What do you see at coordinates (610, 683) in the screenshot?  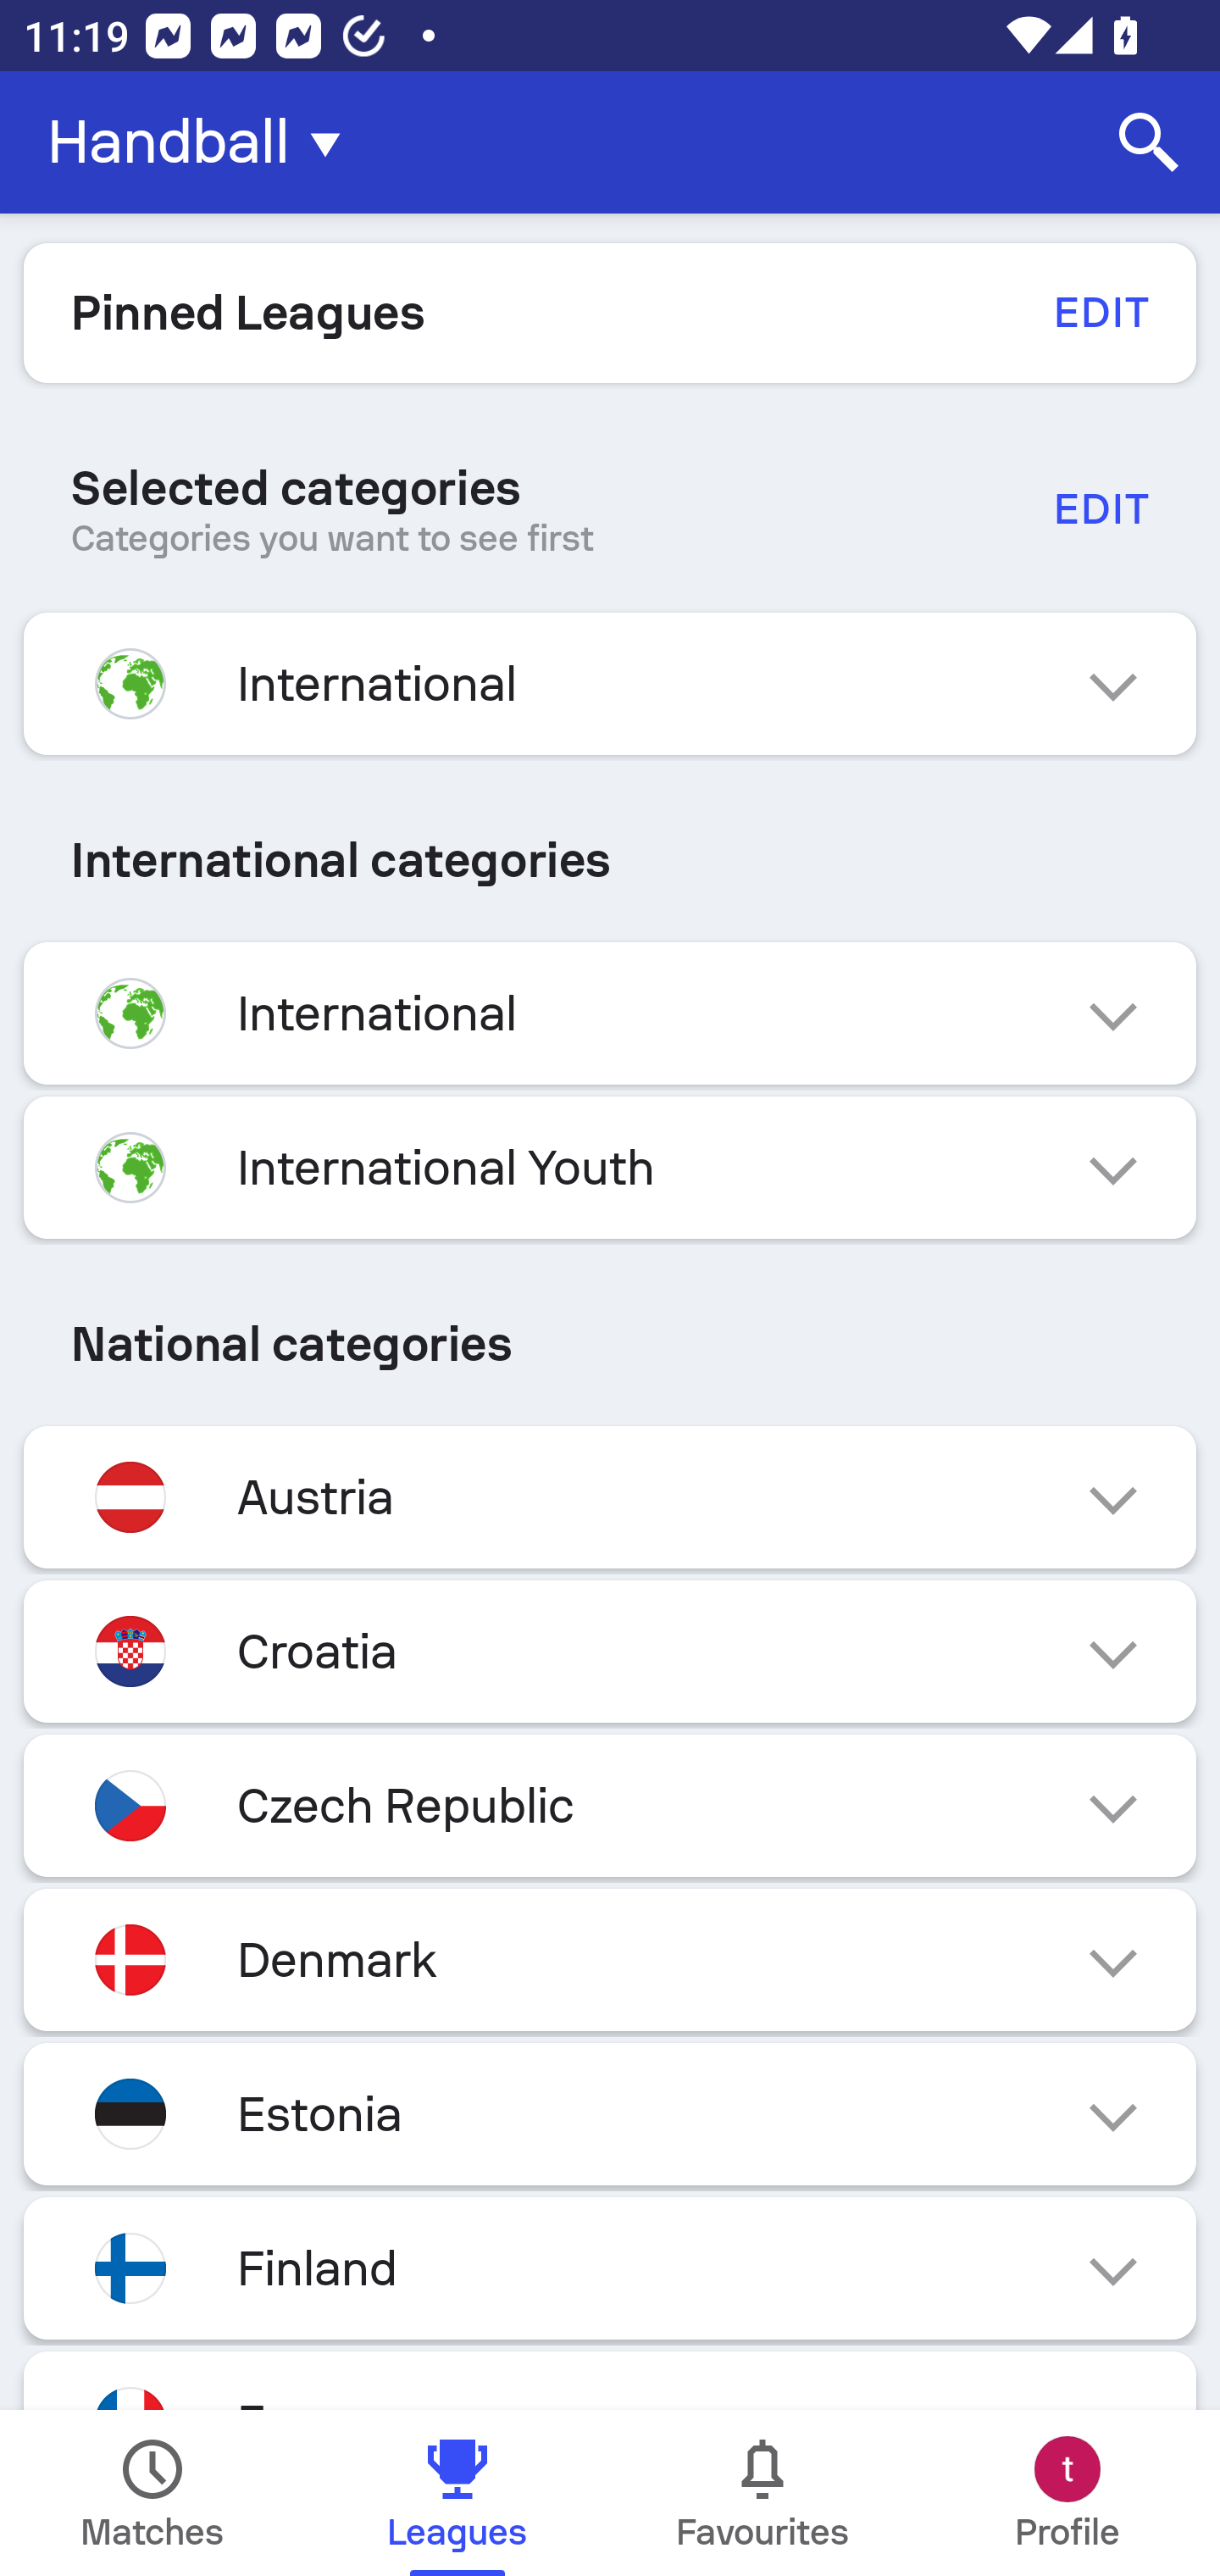 I see `International` at bounding box center [610, 683].